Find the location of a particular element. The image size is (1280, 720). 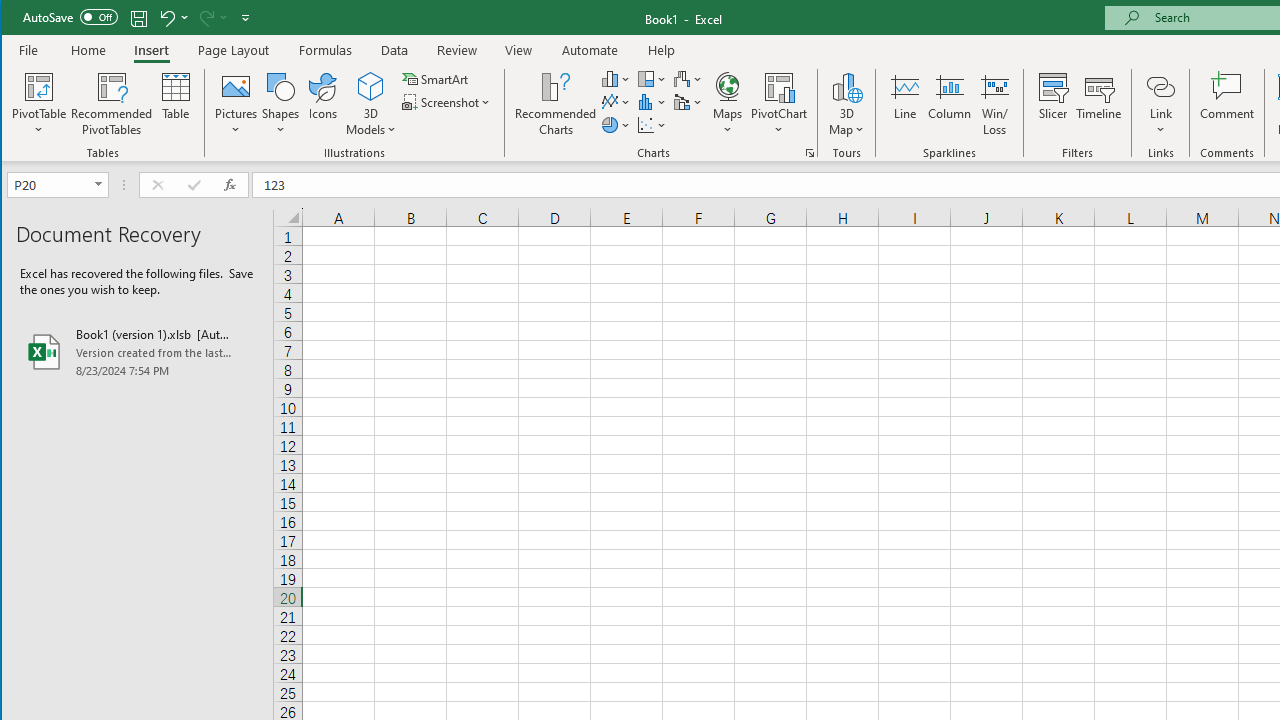

Insert is located at coordinates (151, 50).